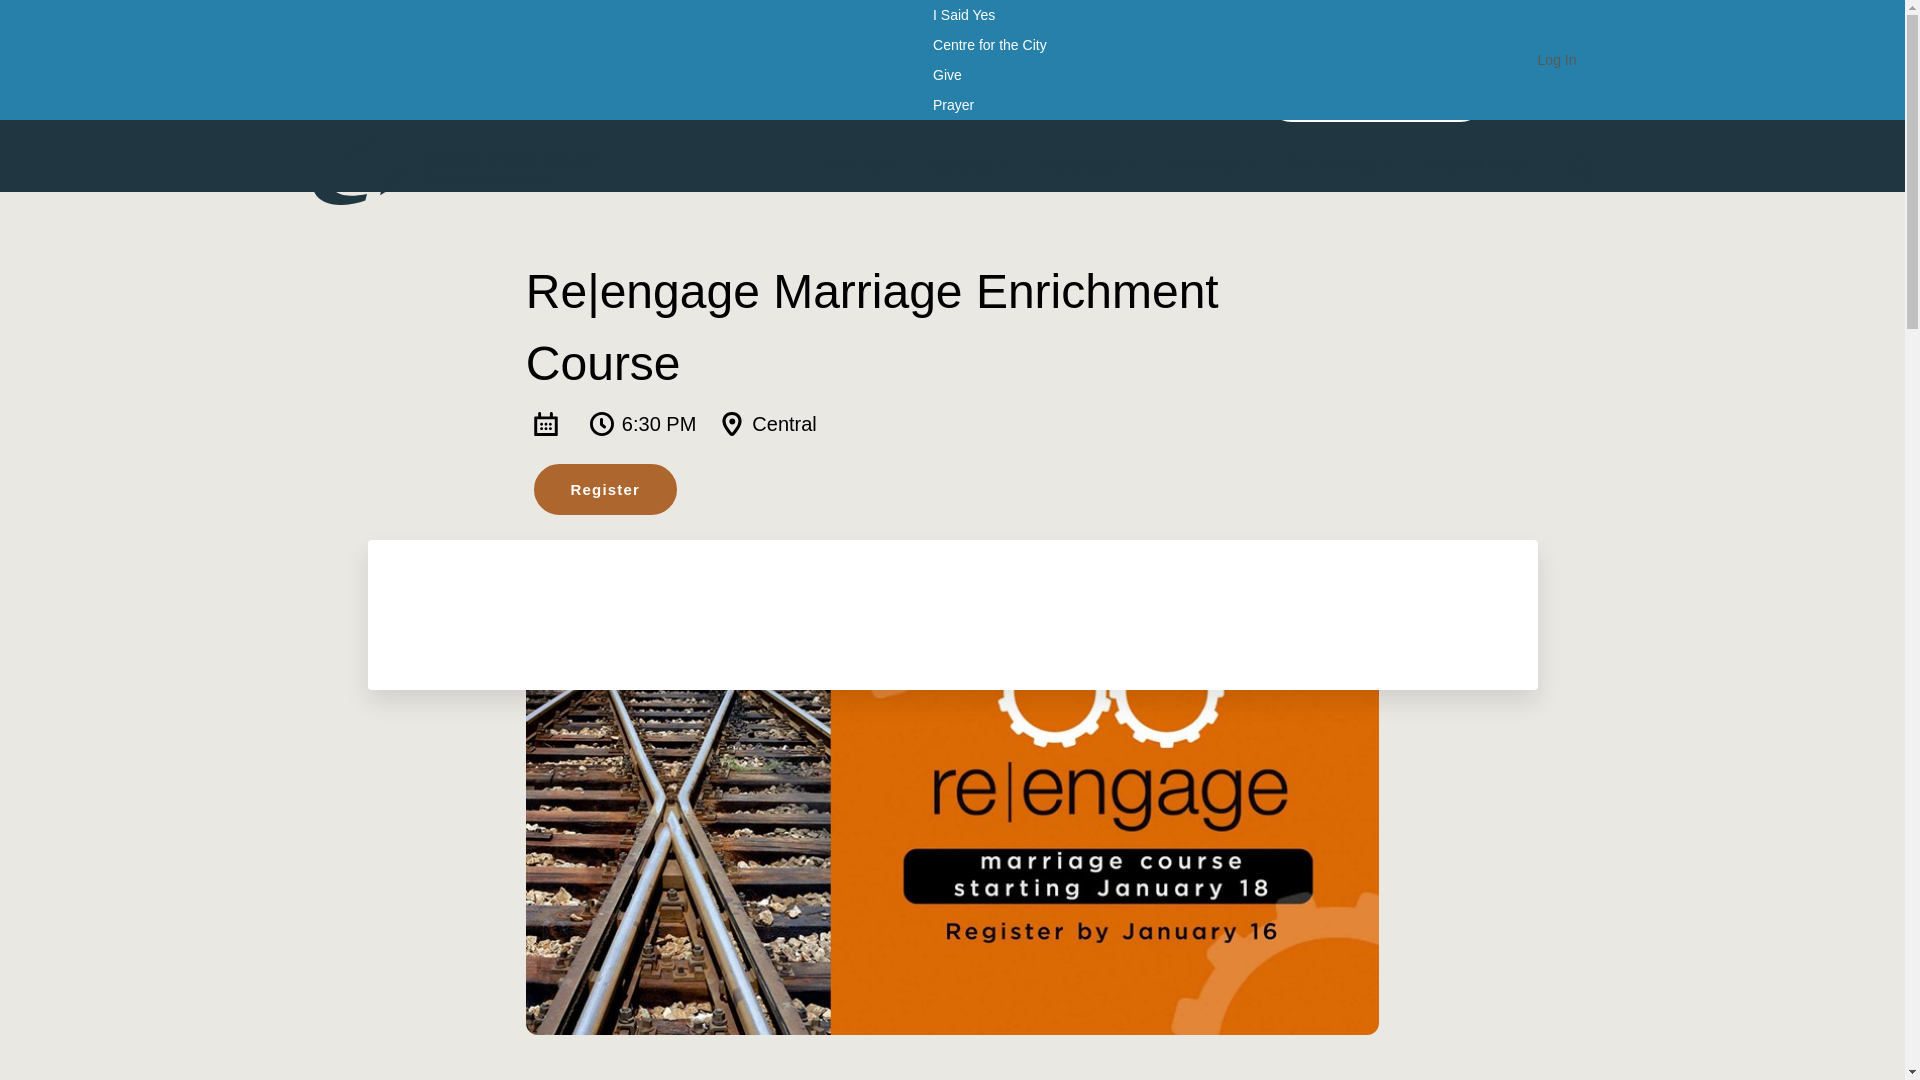 The image size is (1920, 1080). What do you see at coordinates (605, 490) in the screenshot?
I see `Register` at bounding box center [605, 490].